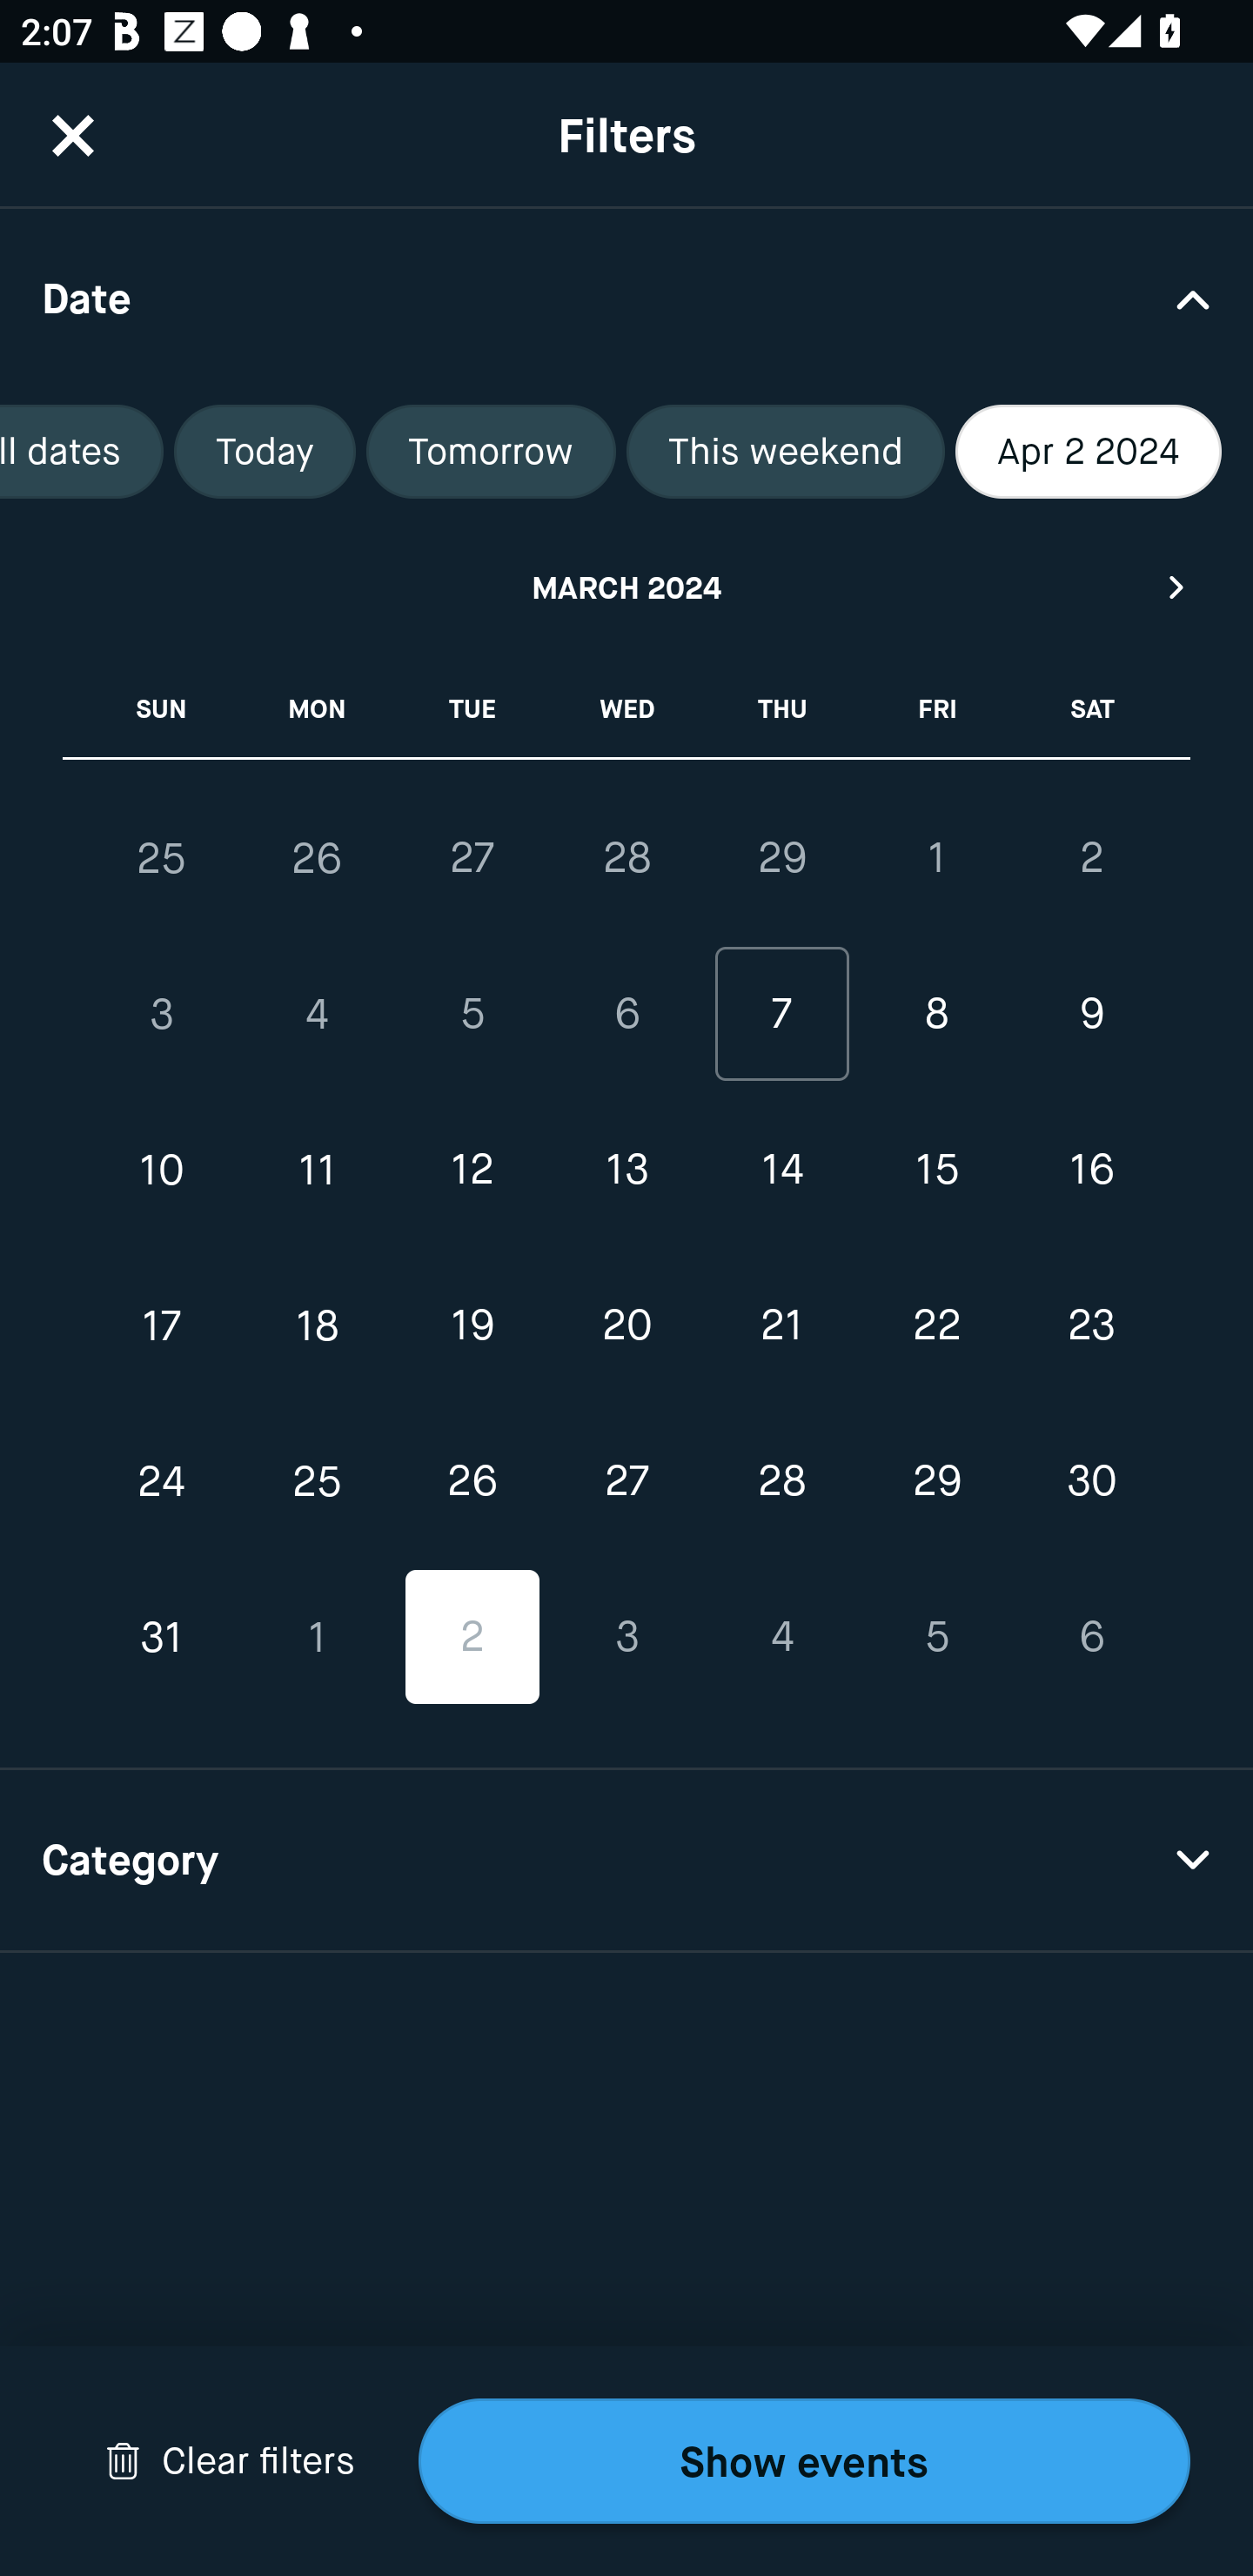 Image resolution: width=1253 pixels, height=2576 pixels. I want to click on Today, so click(265, 452).